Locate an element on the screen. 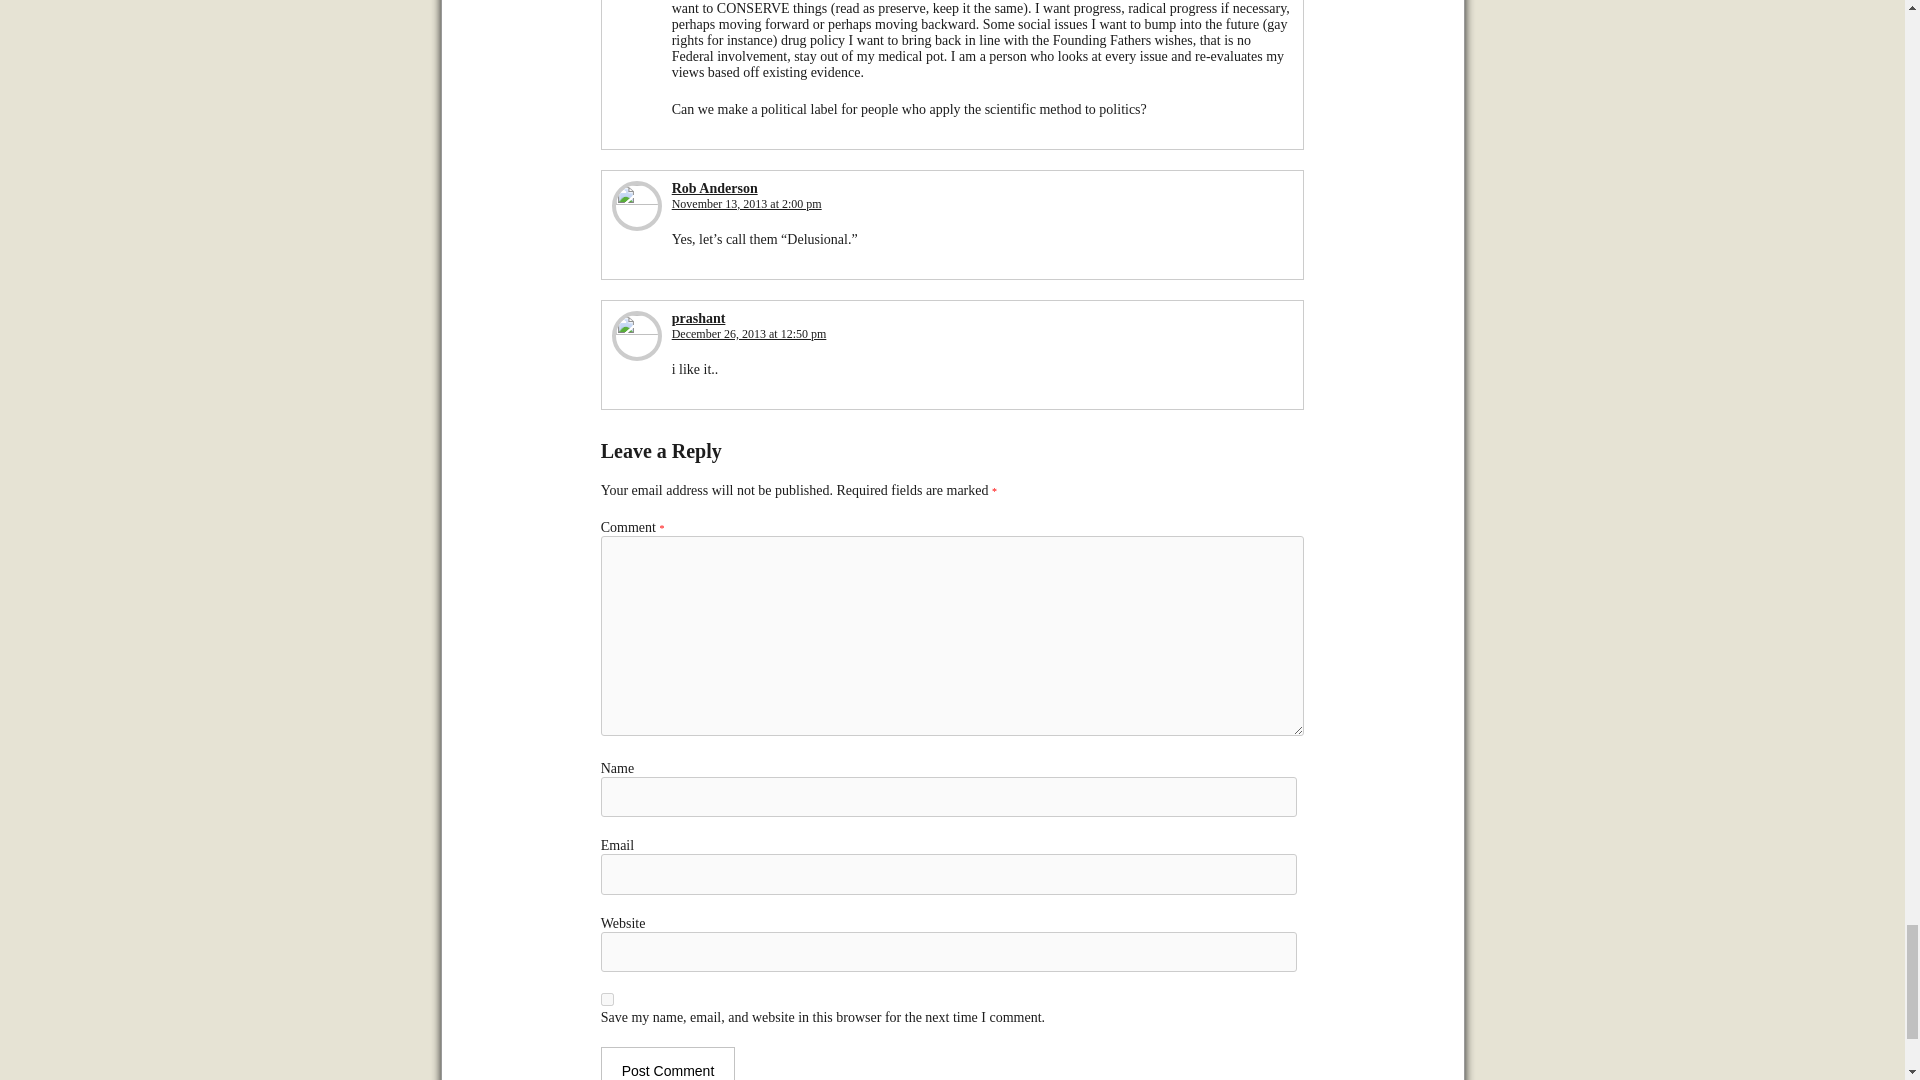 The width and height of the screenshot is (1920, 1080). Post Comment is located at coordinates (668, 1063).